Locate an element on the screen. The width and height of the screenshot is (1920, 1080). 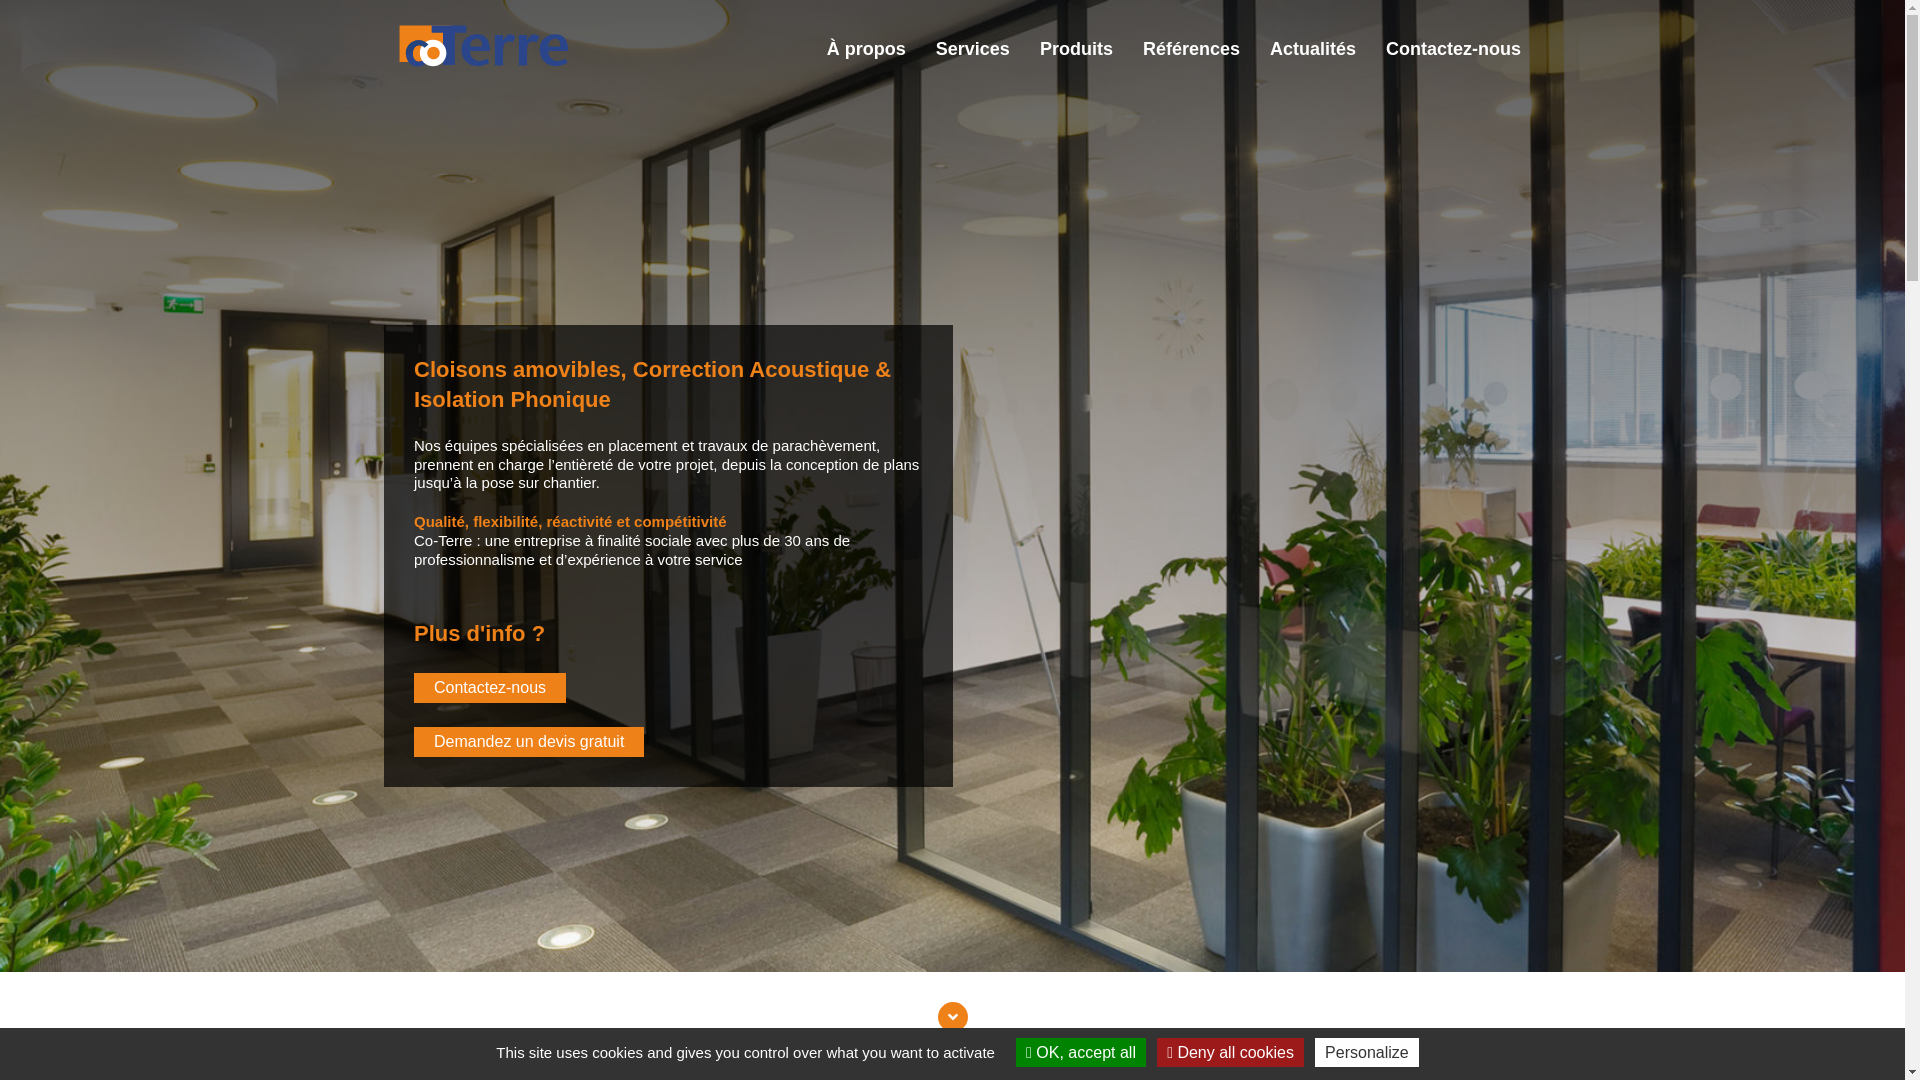
Contactez-nous is located at coordinates (1454, 48).